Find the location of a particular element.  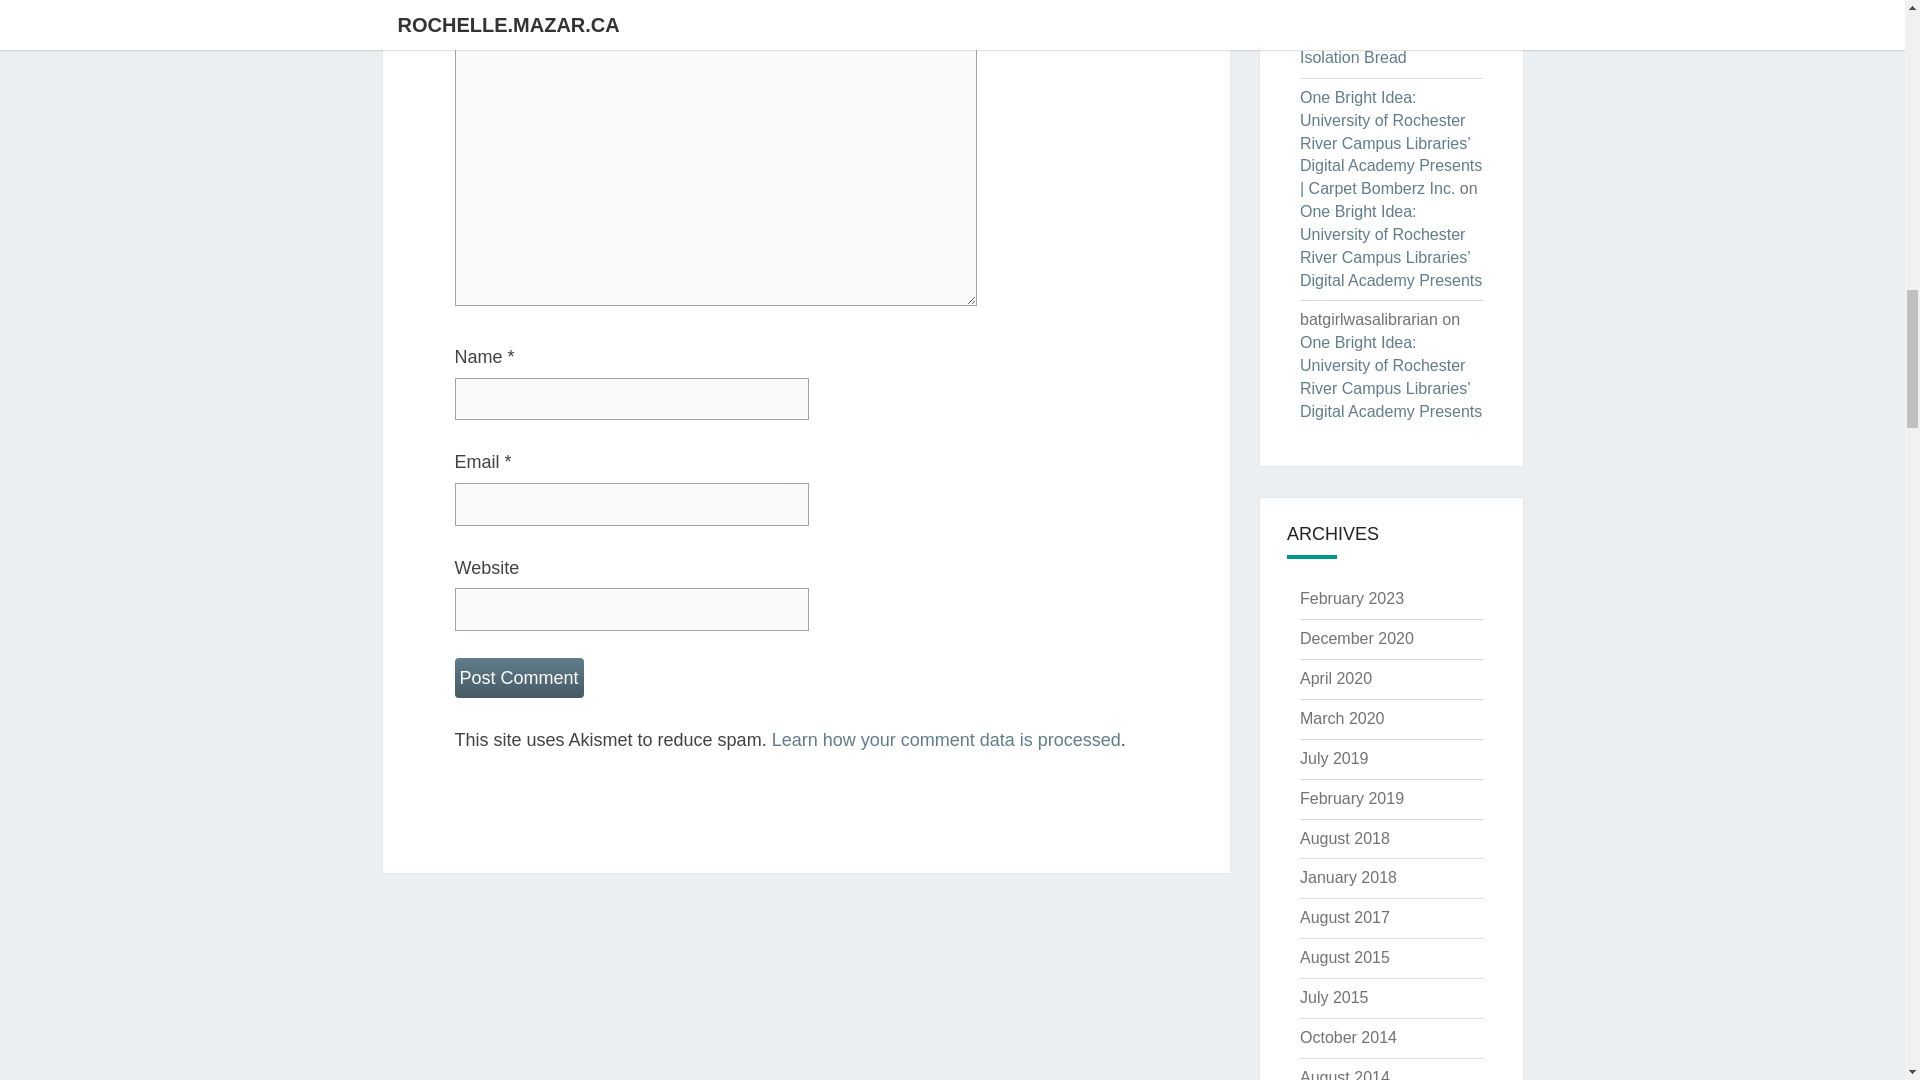

Post Comment is located at coordinates (518, 678).